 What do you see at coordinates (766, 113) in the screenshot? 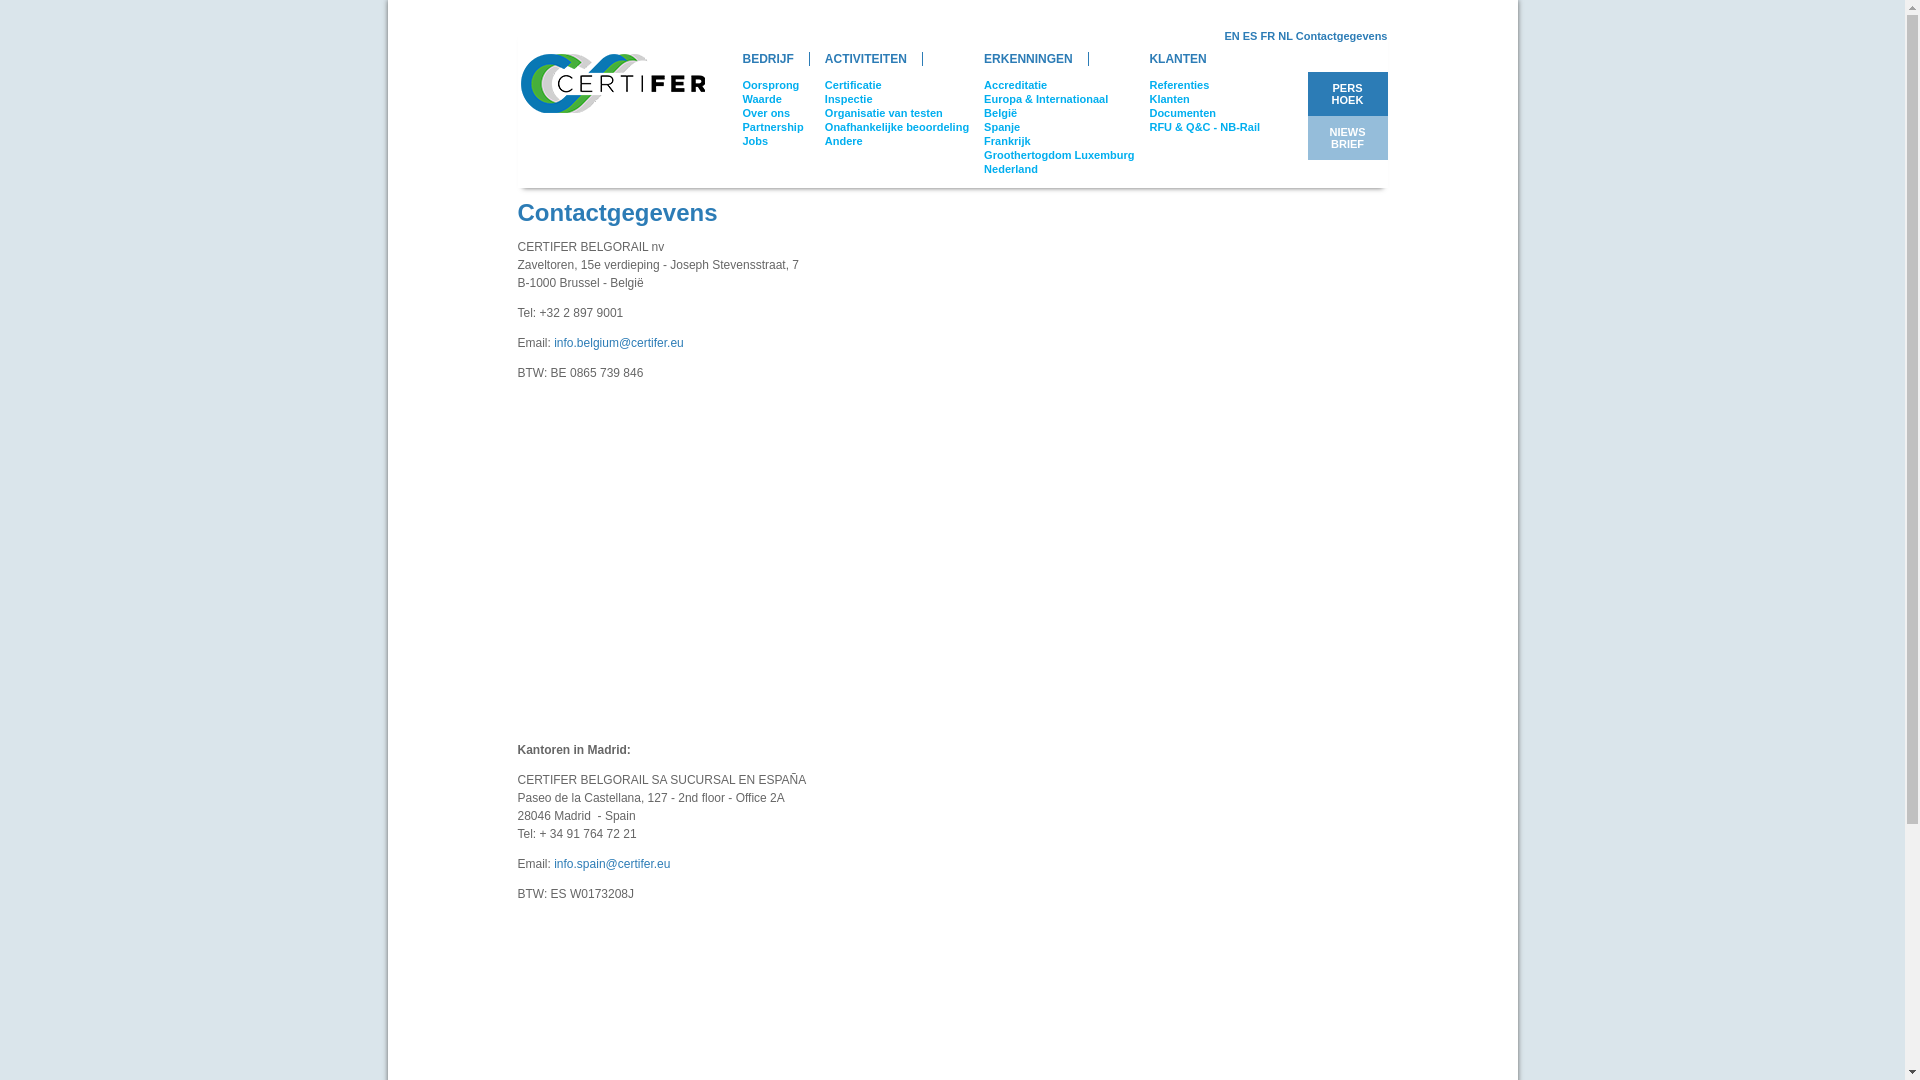
I see `Over ons` at bounding box center [766, 113].